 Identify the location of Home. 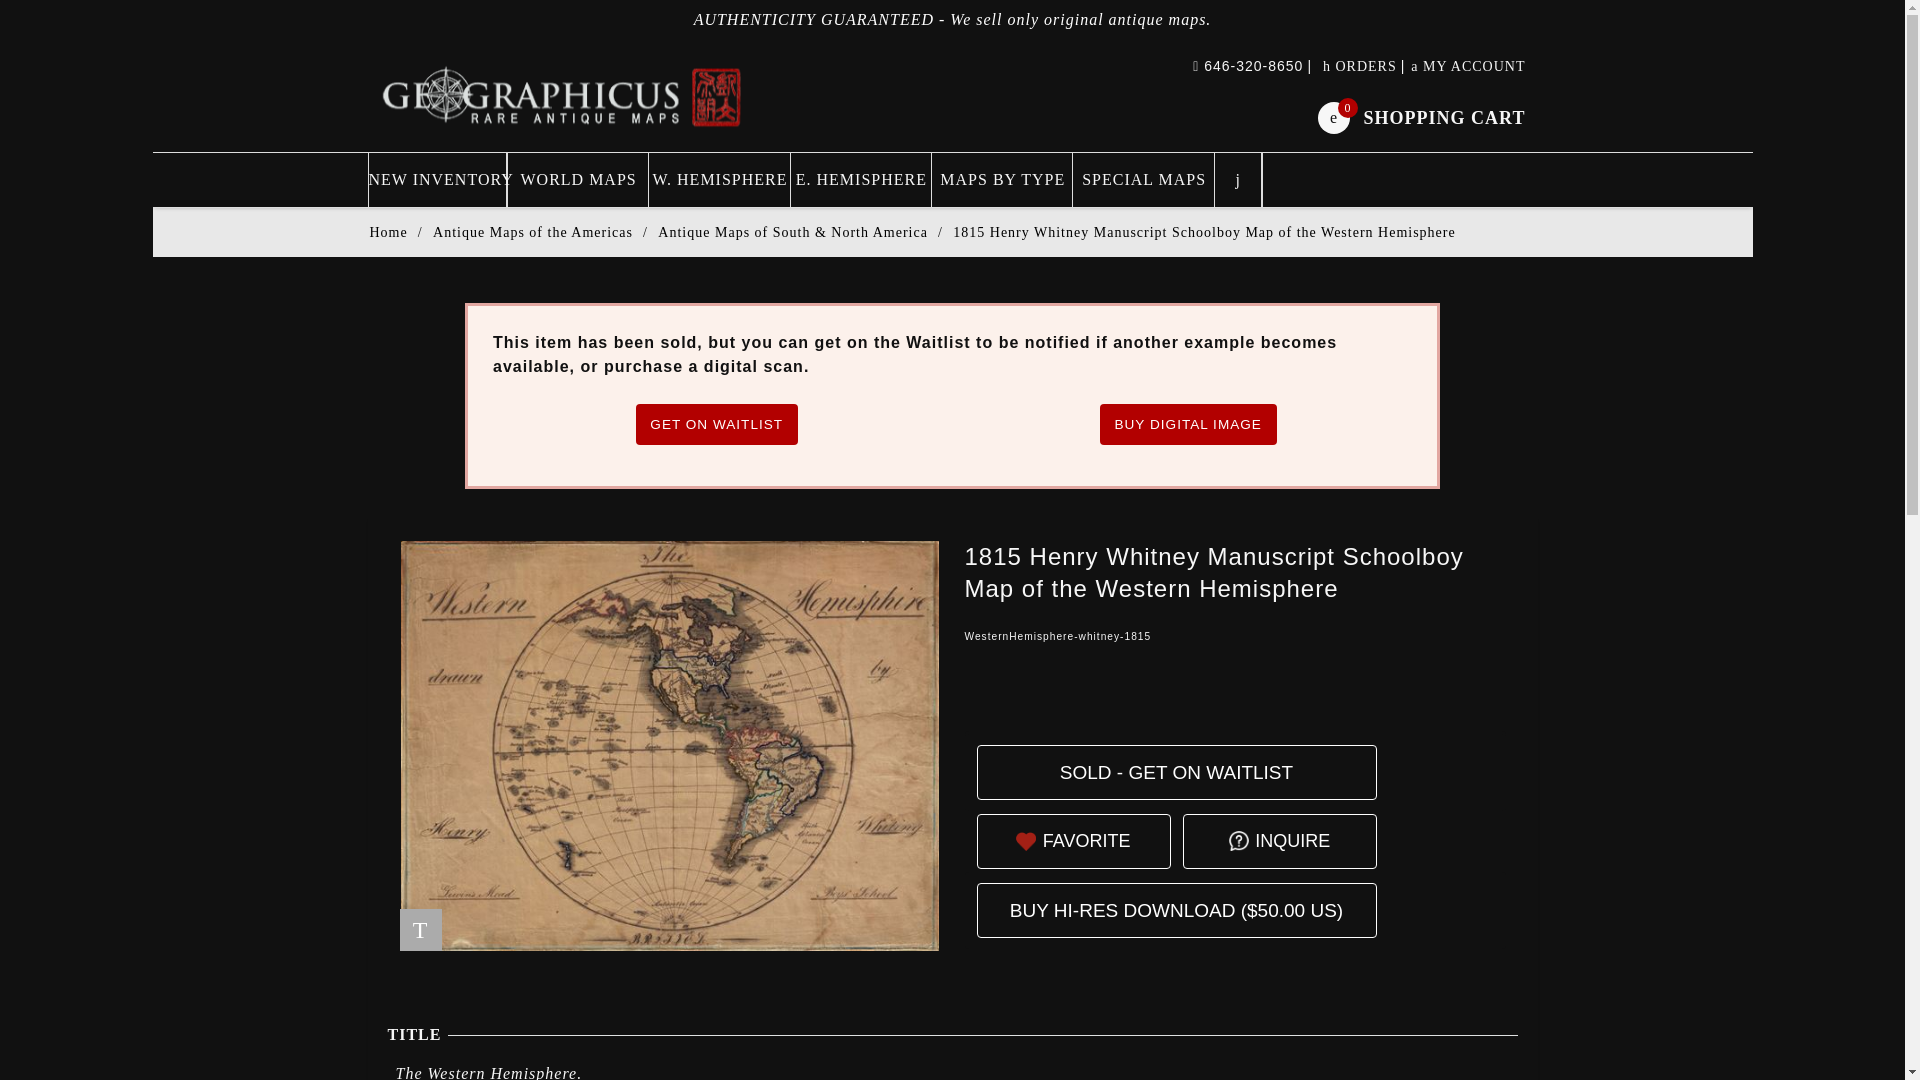
(1176, 772).